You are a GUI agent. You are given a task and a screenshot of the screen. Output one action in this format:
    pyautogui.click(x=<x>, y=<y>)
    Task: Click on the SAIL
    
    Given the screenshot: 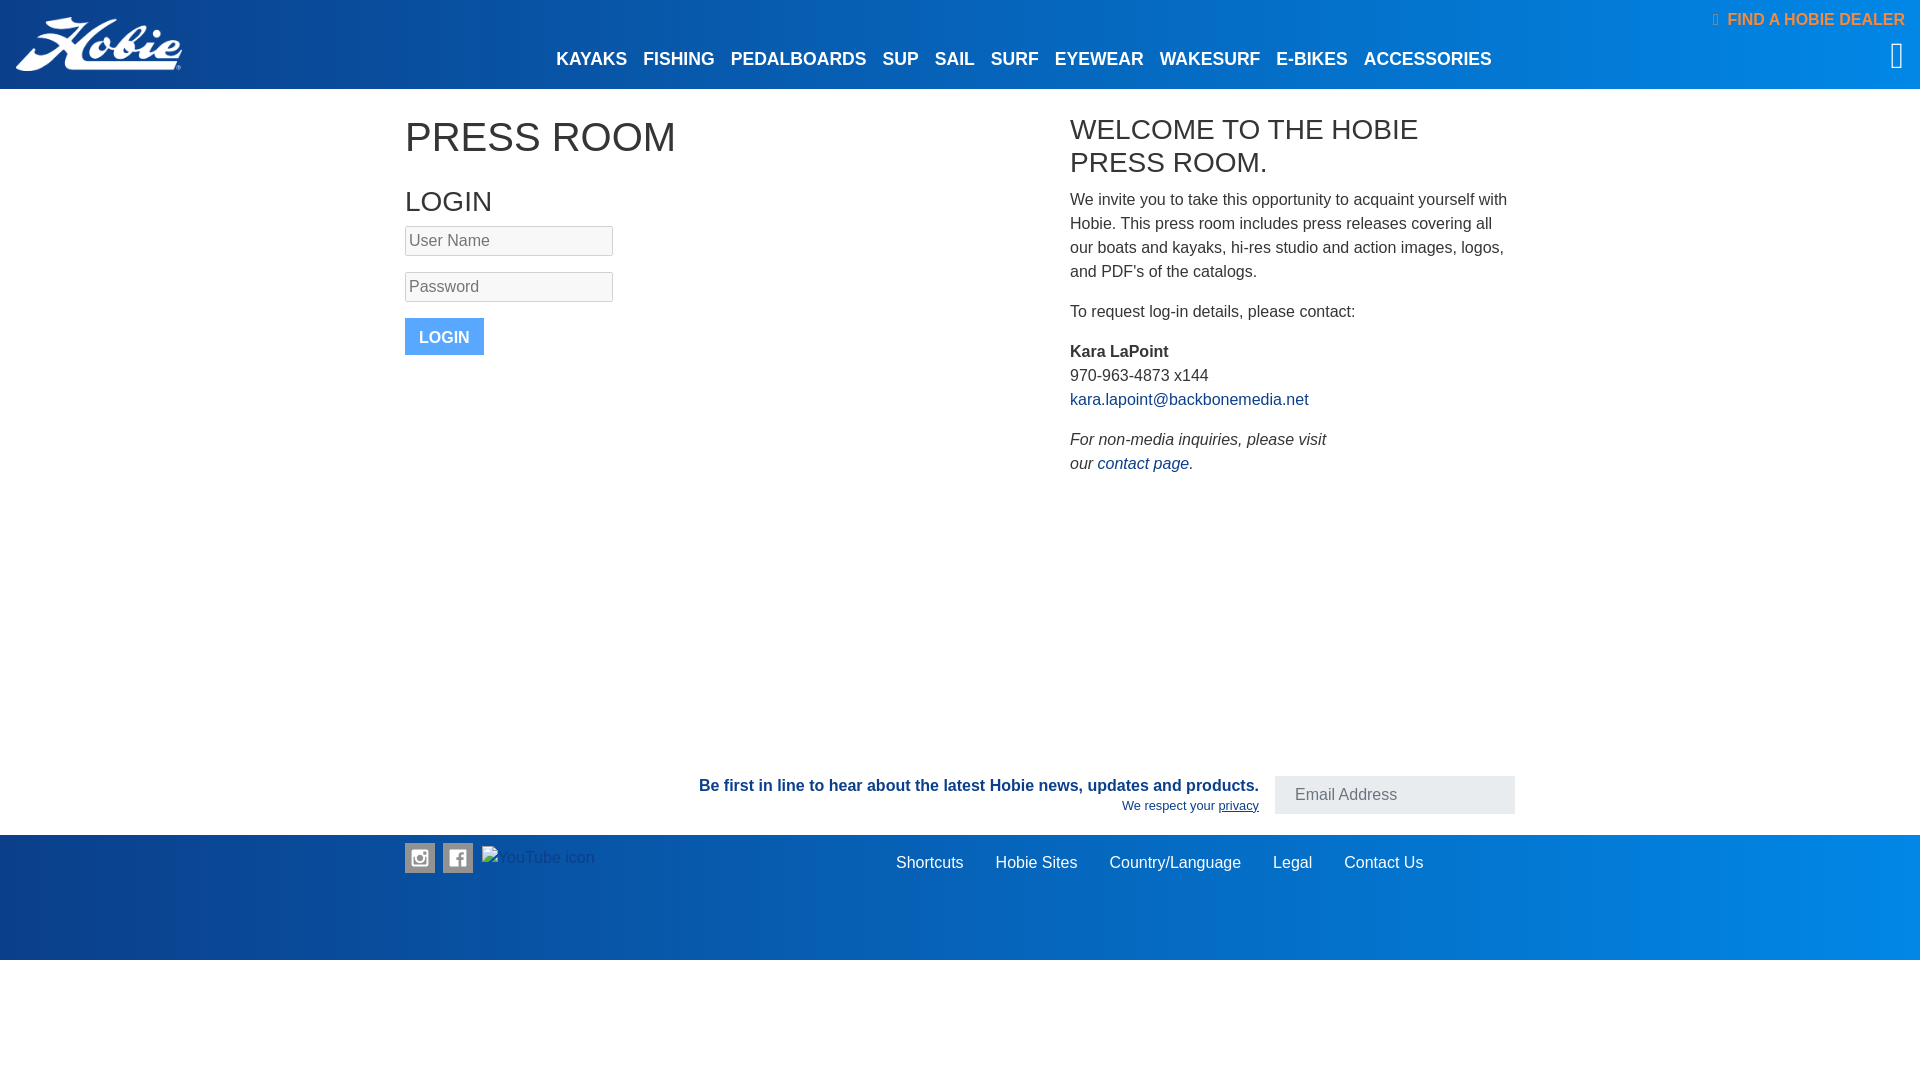 What is the action you would take?
    pyautogui.click(x=955, y=56)
    